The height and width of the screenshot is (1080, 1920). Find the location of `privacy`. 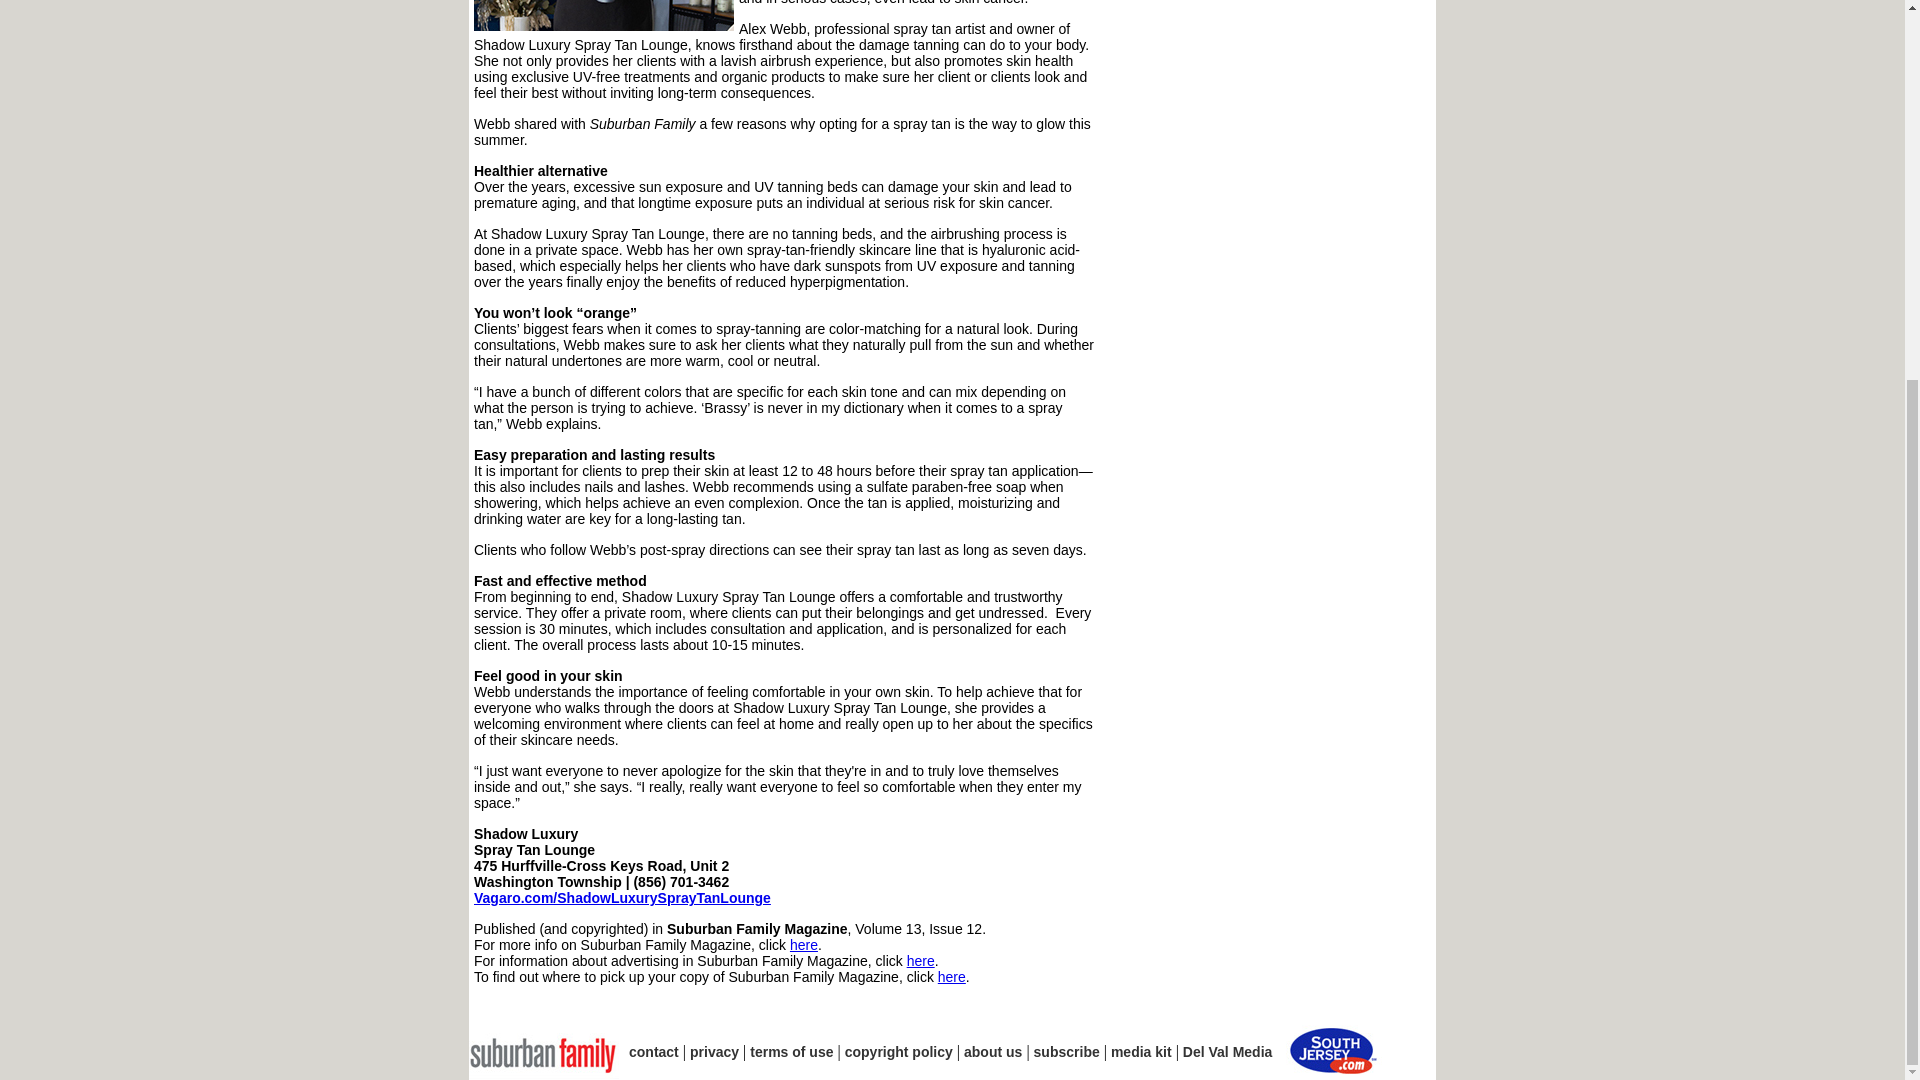

privacy is located at coordinates (714, 1052).